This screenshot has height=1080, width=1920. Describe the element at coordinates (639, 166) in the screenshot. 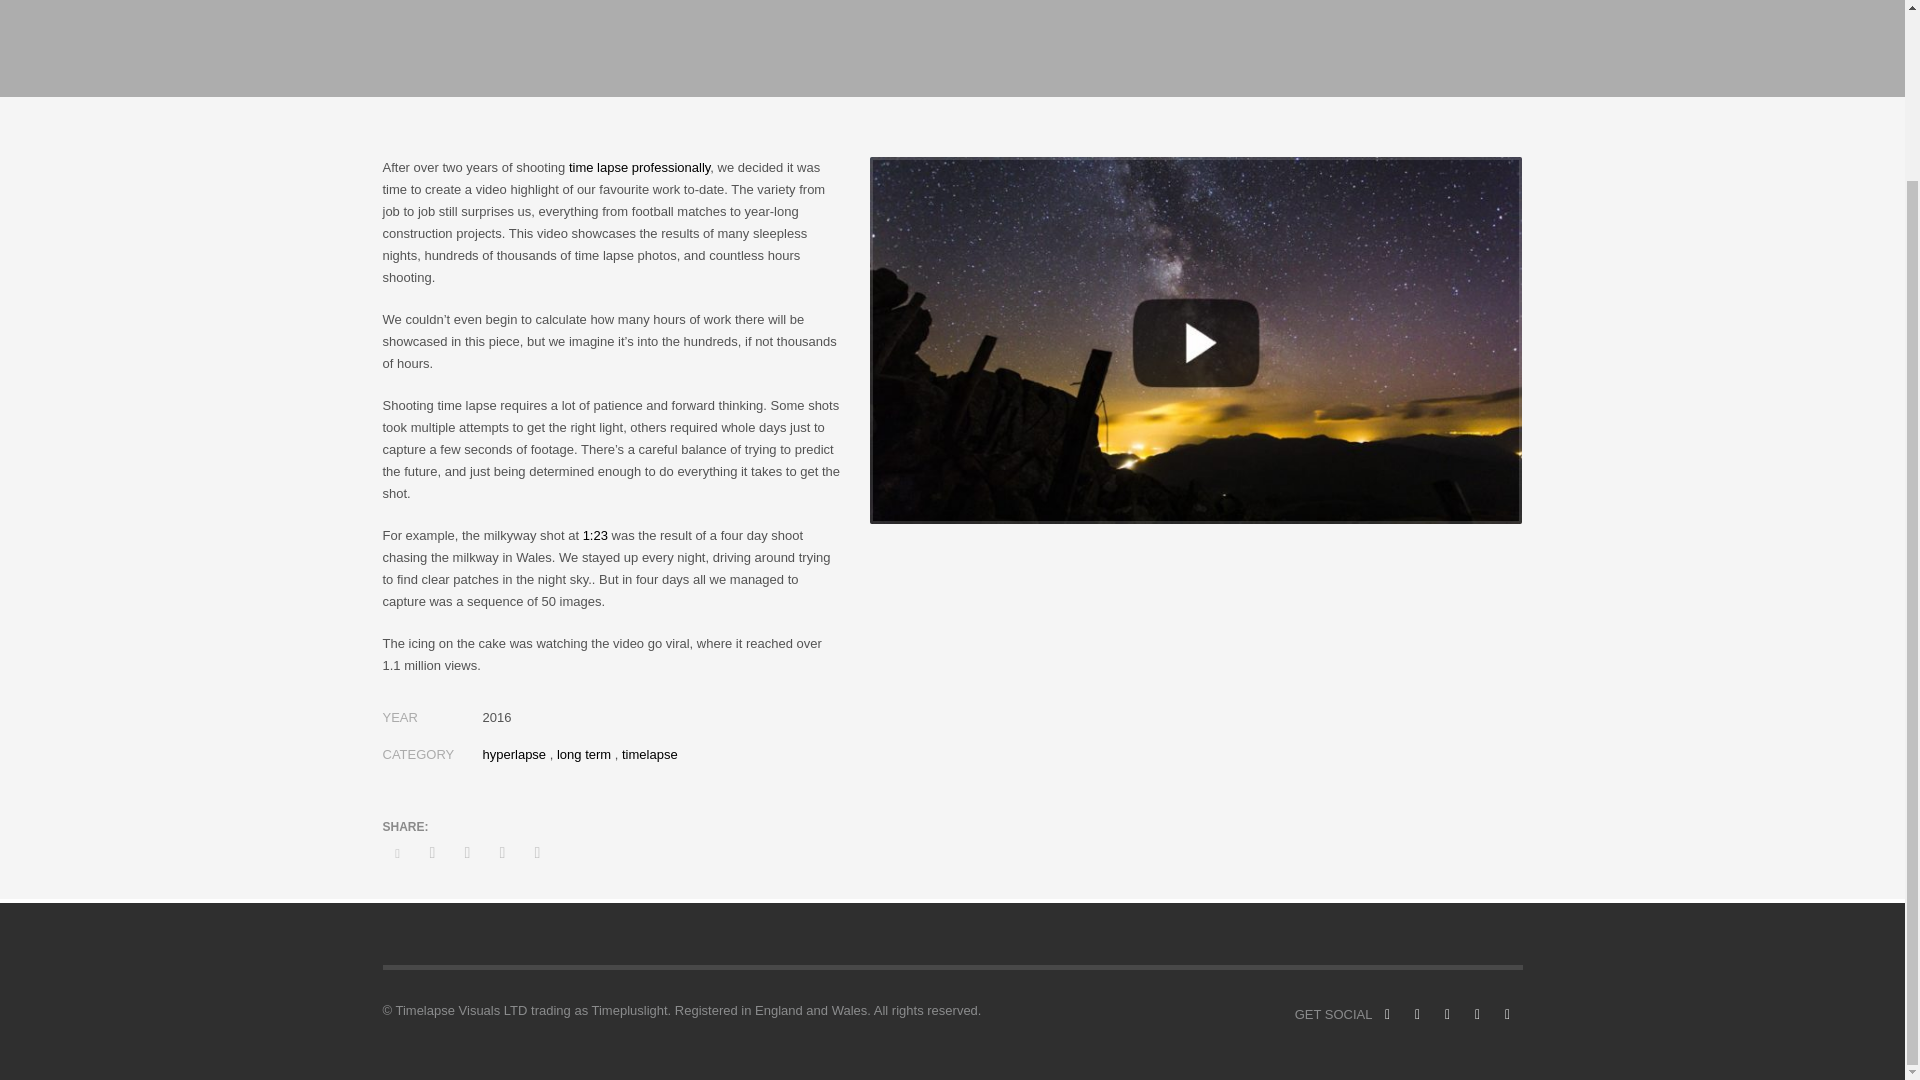

I see `time lapse professionally` at that location.